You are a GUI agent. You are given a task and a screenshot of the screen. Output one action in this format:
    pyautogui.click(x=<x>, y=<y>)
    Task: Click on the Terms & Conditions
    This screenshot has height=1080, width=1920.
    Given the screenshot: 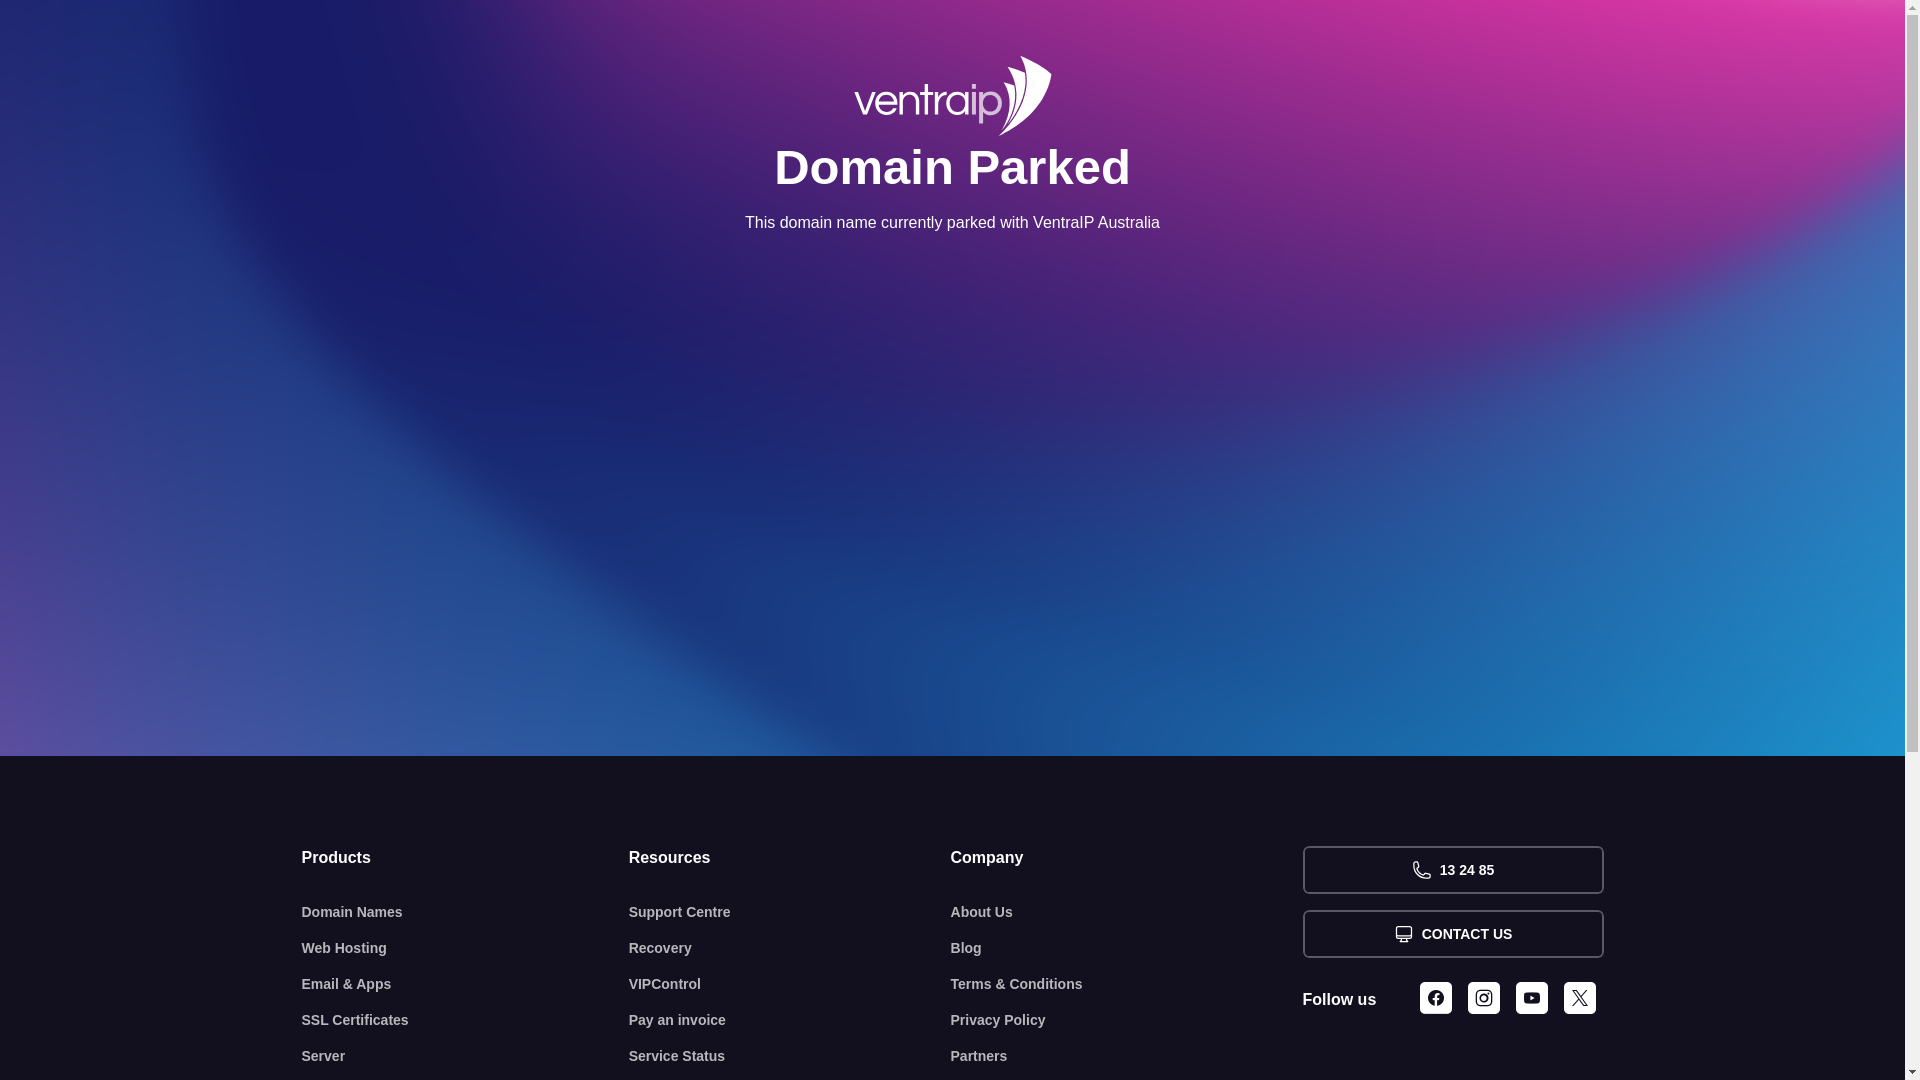 What is the action you would take?
    pyautogui.click(x=1127, y=984)
    